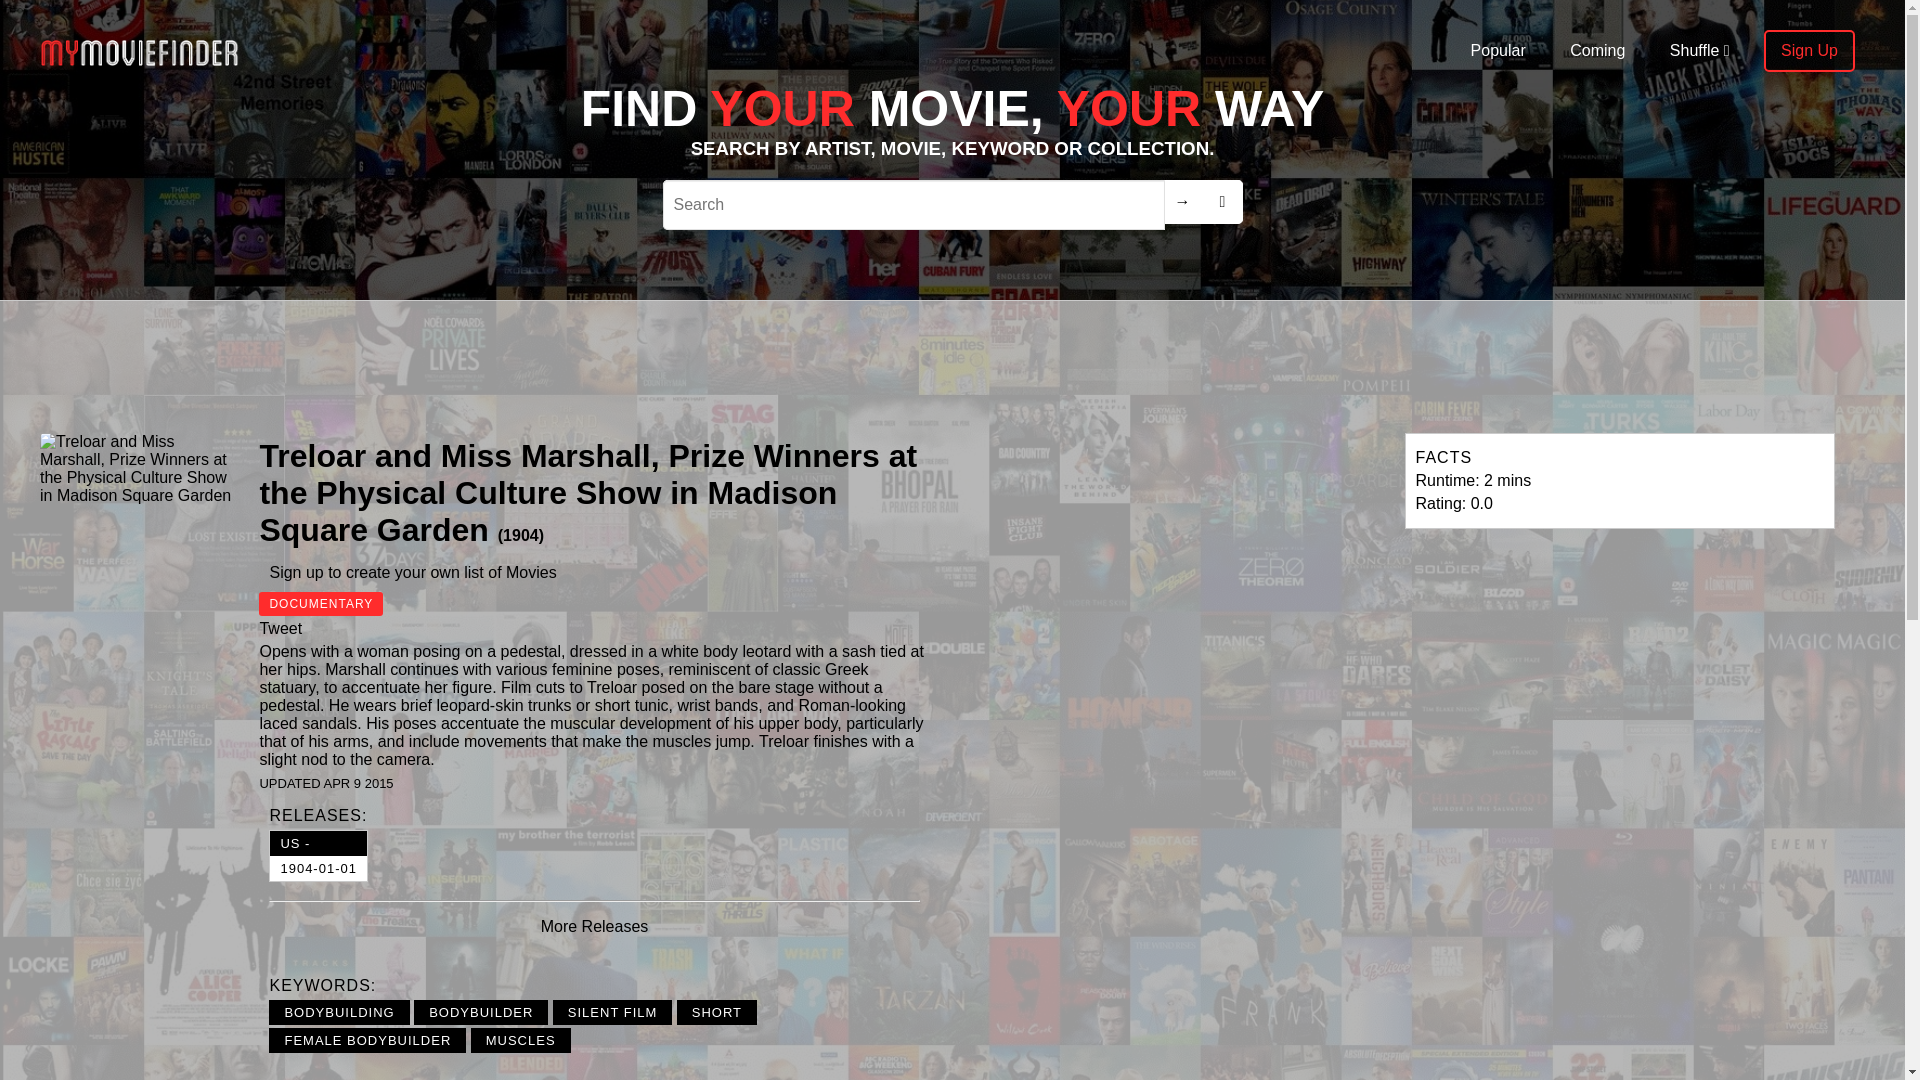 The width and height of the screenshot is (1920, 1080). What do you see at coordinates (480, 1012) in the screenshot?
I see `BODYBUILDER` at bounding box center [480, 1012].